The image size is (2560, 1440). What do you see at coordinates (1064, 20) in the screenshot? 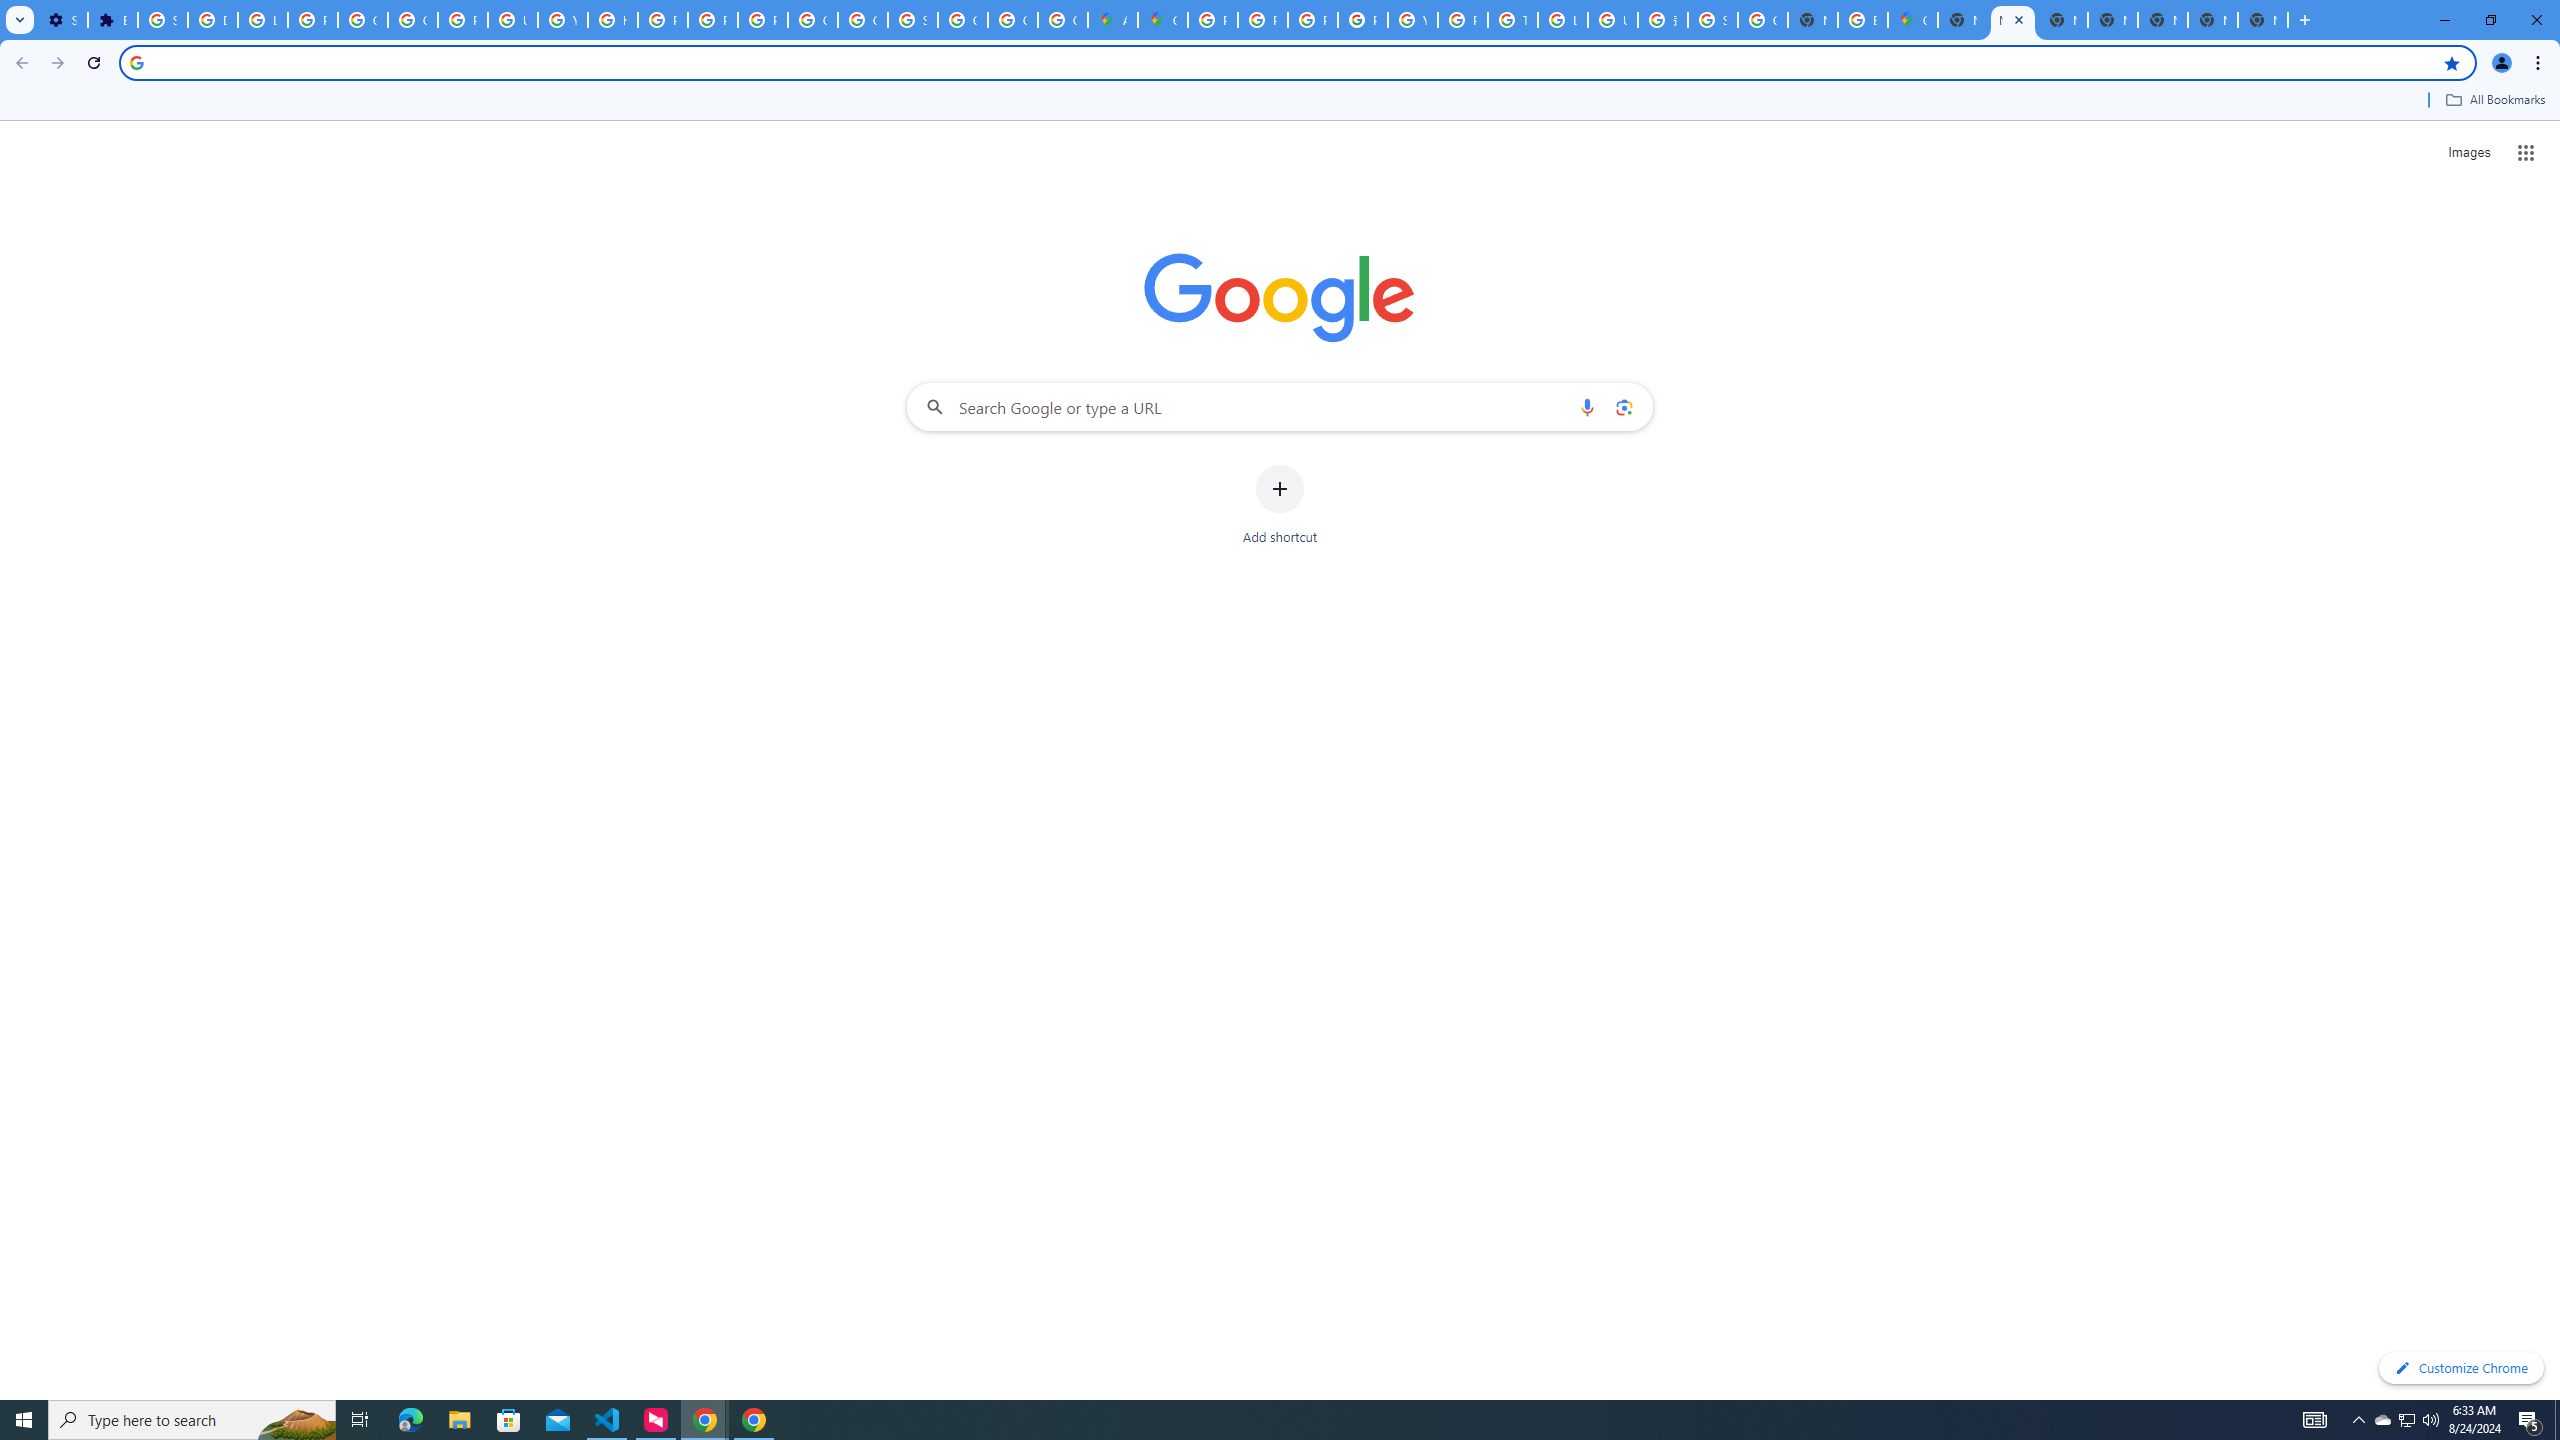
I see `Create your Google Account` at bounding box center [1064, 20].